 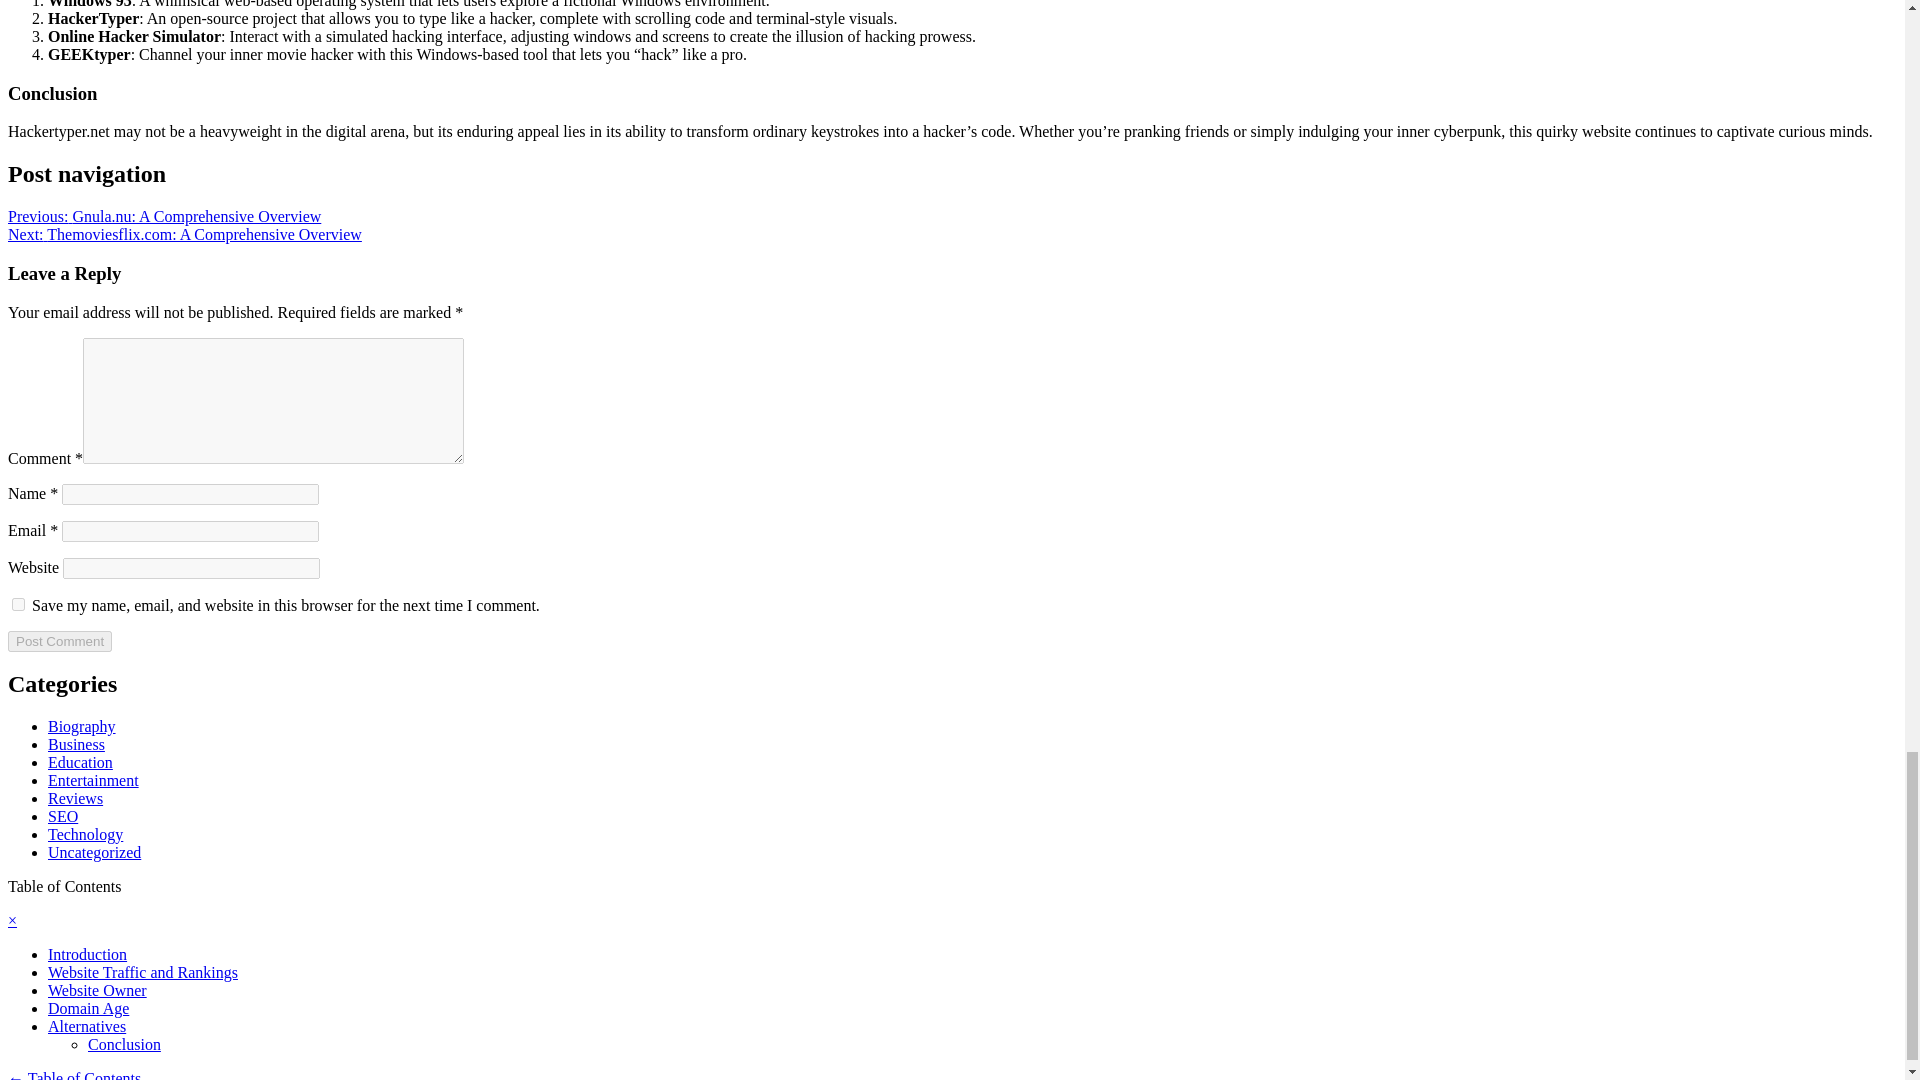 What do you see at coordinates (88, 1008) in the screenshot?
I see `Domain Age` at bounding box center [88, 1008].